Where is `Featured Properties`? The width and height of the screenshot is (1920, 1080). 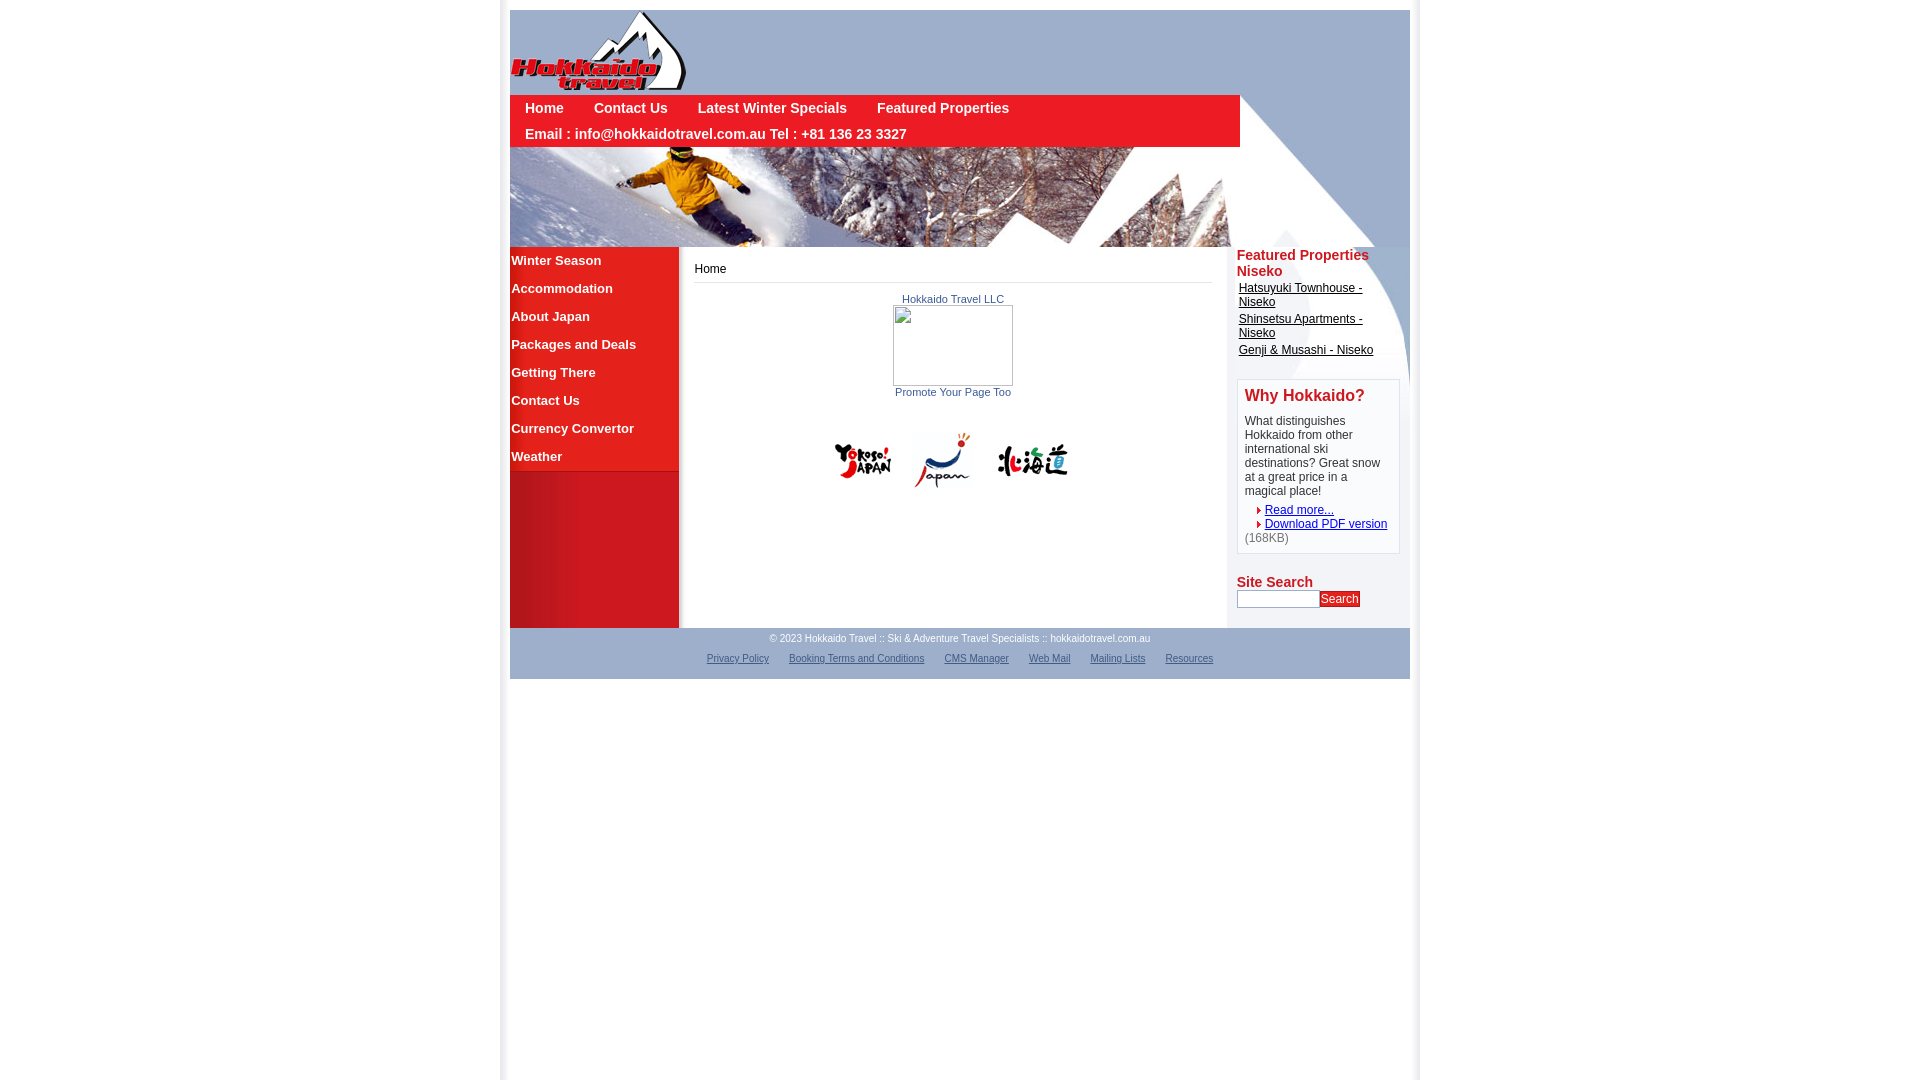 Featured Properties is located at coordinates (943, 108).